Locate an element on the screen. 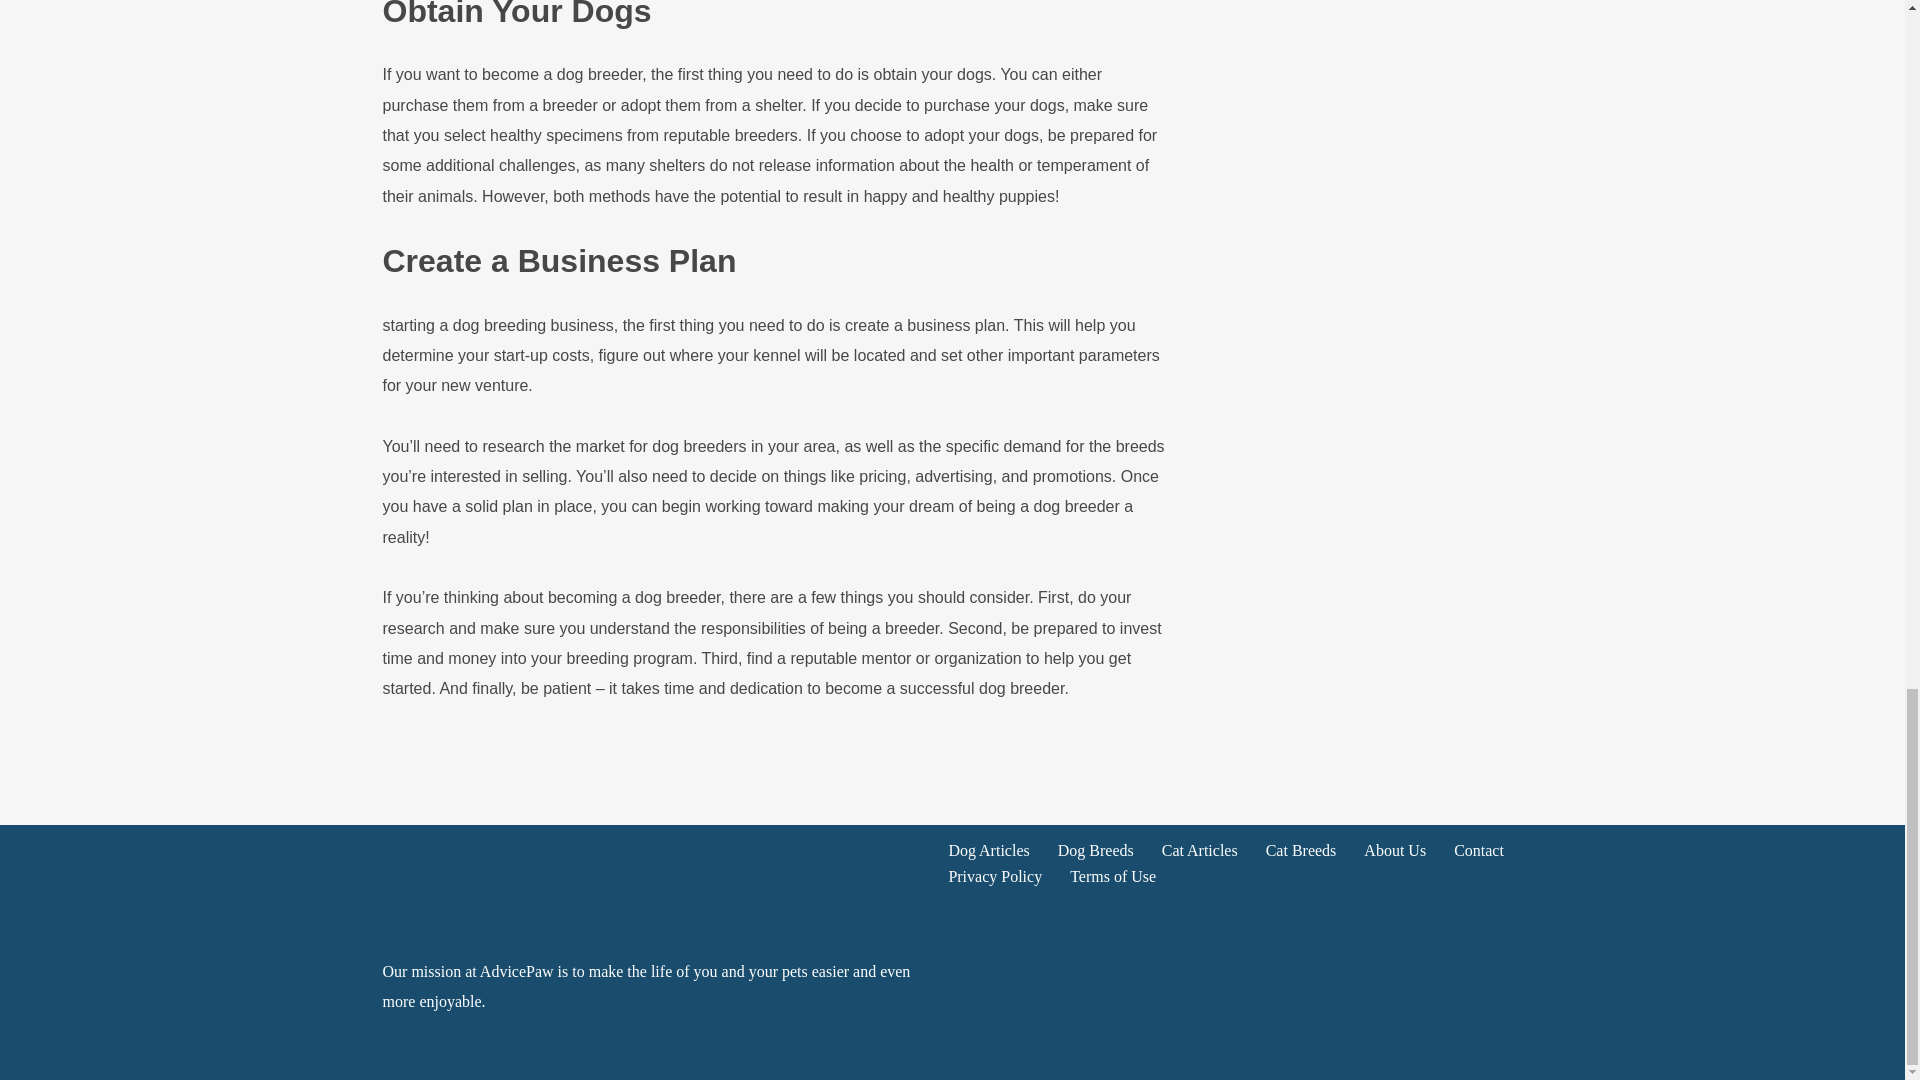  Privacy Policy is located at coordinates (995, 876).